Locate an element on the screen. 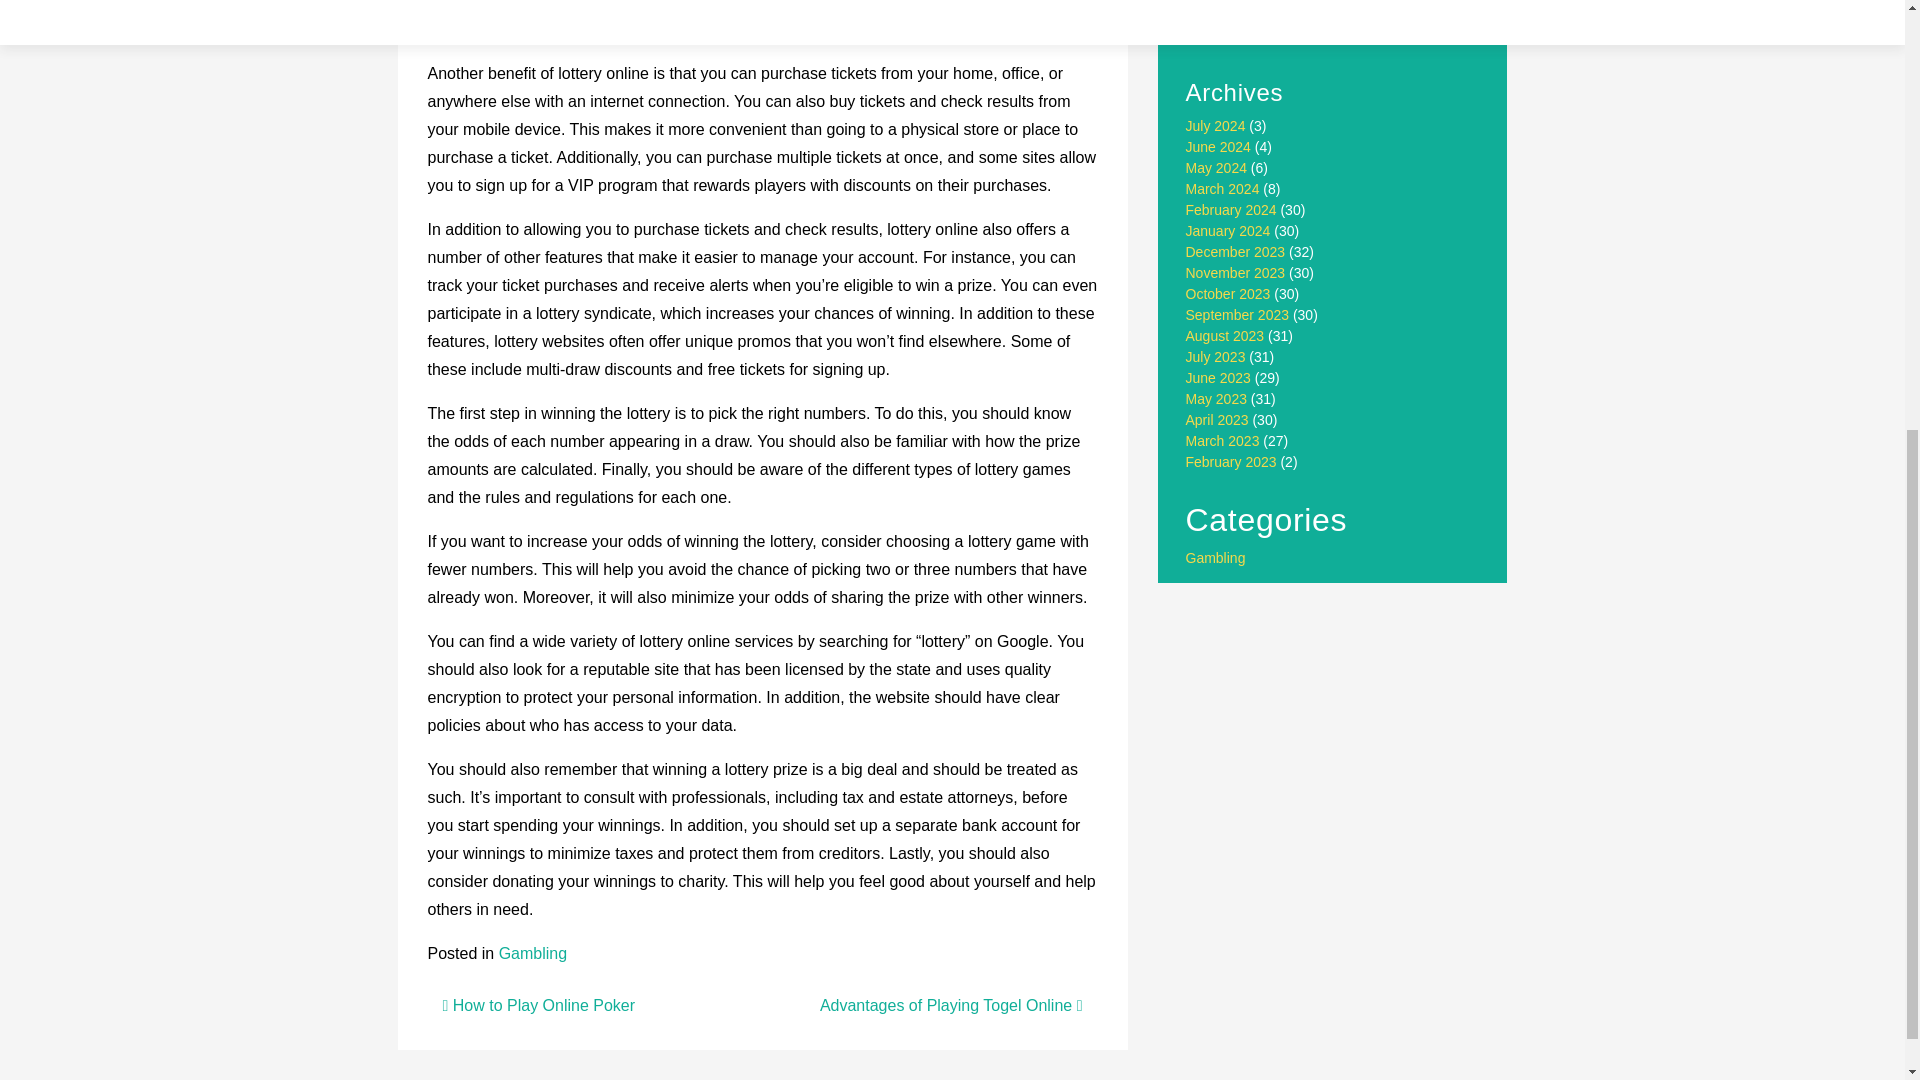 The height and width of the screenshot is (1080, 1920). May 2023 is located at coordinates (1216, 398).